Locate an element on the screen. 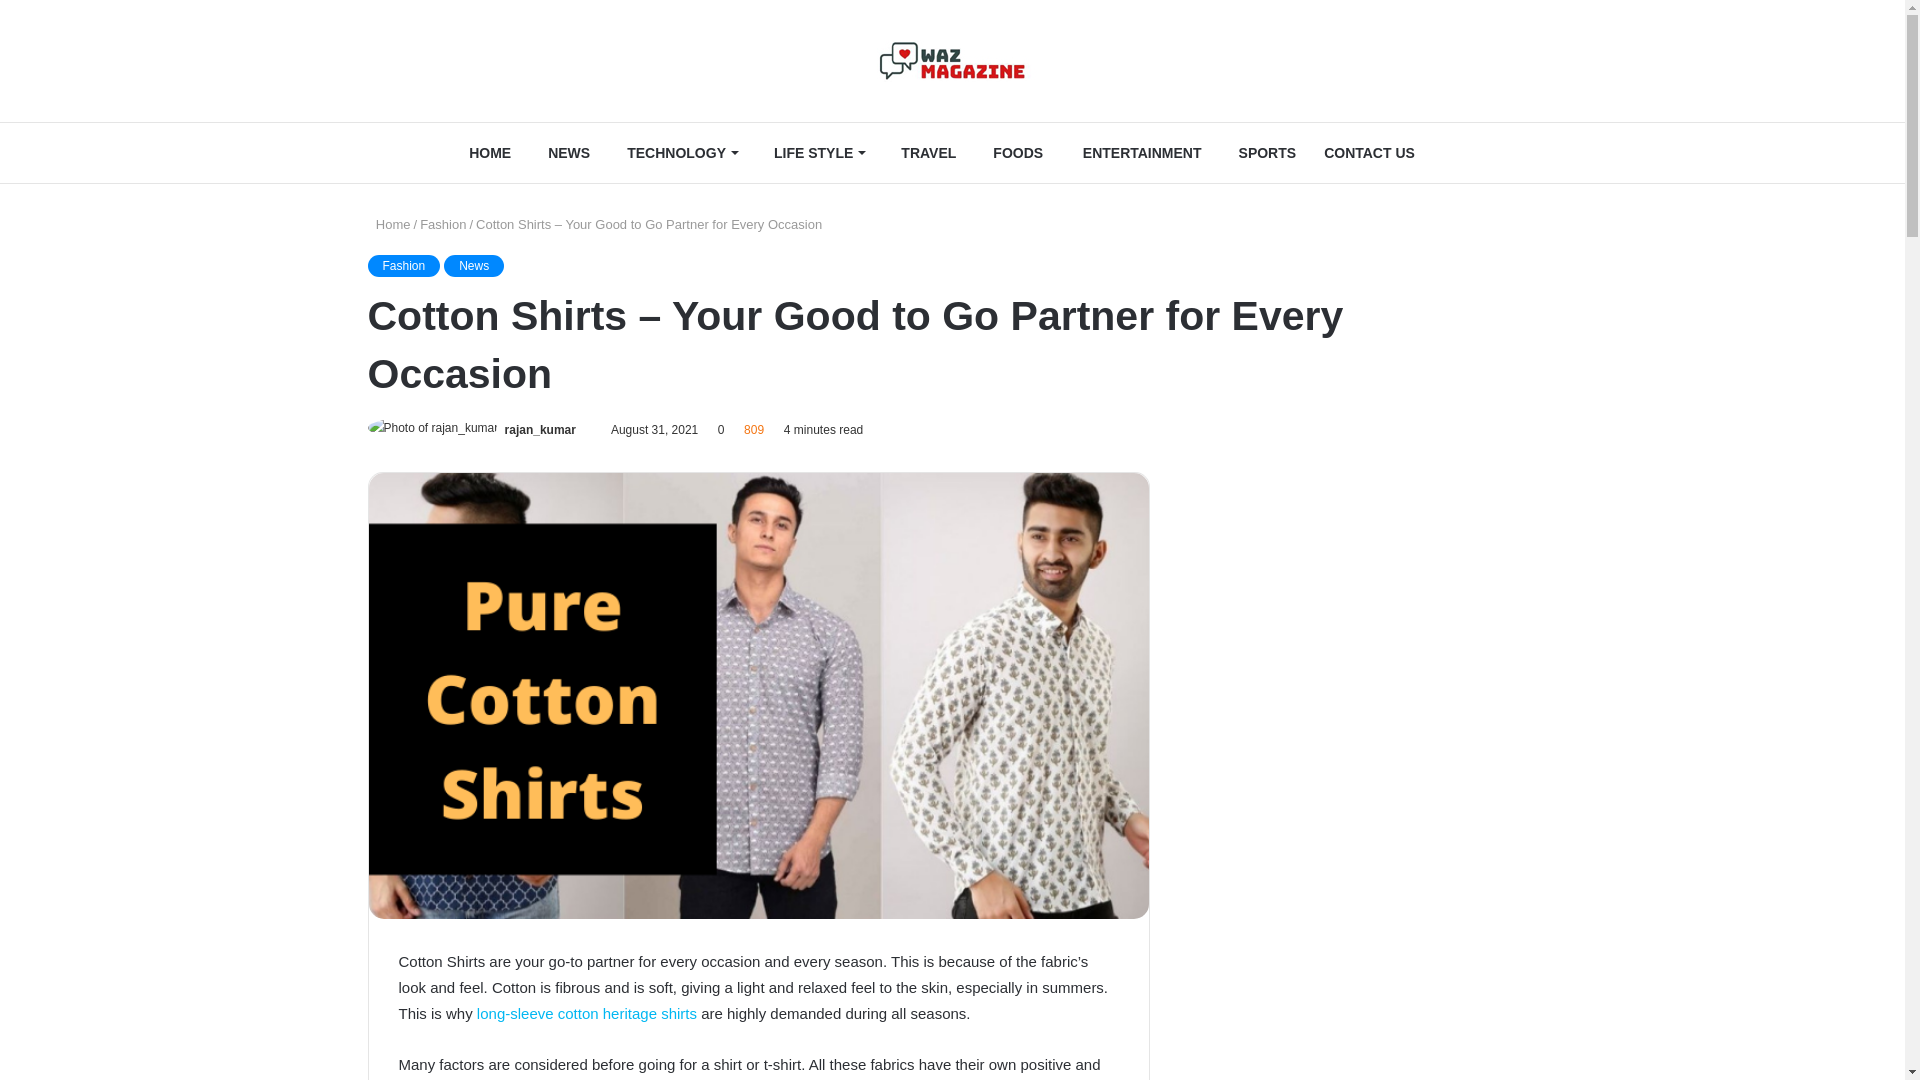  HOME is located at coordinates (484, 152).